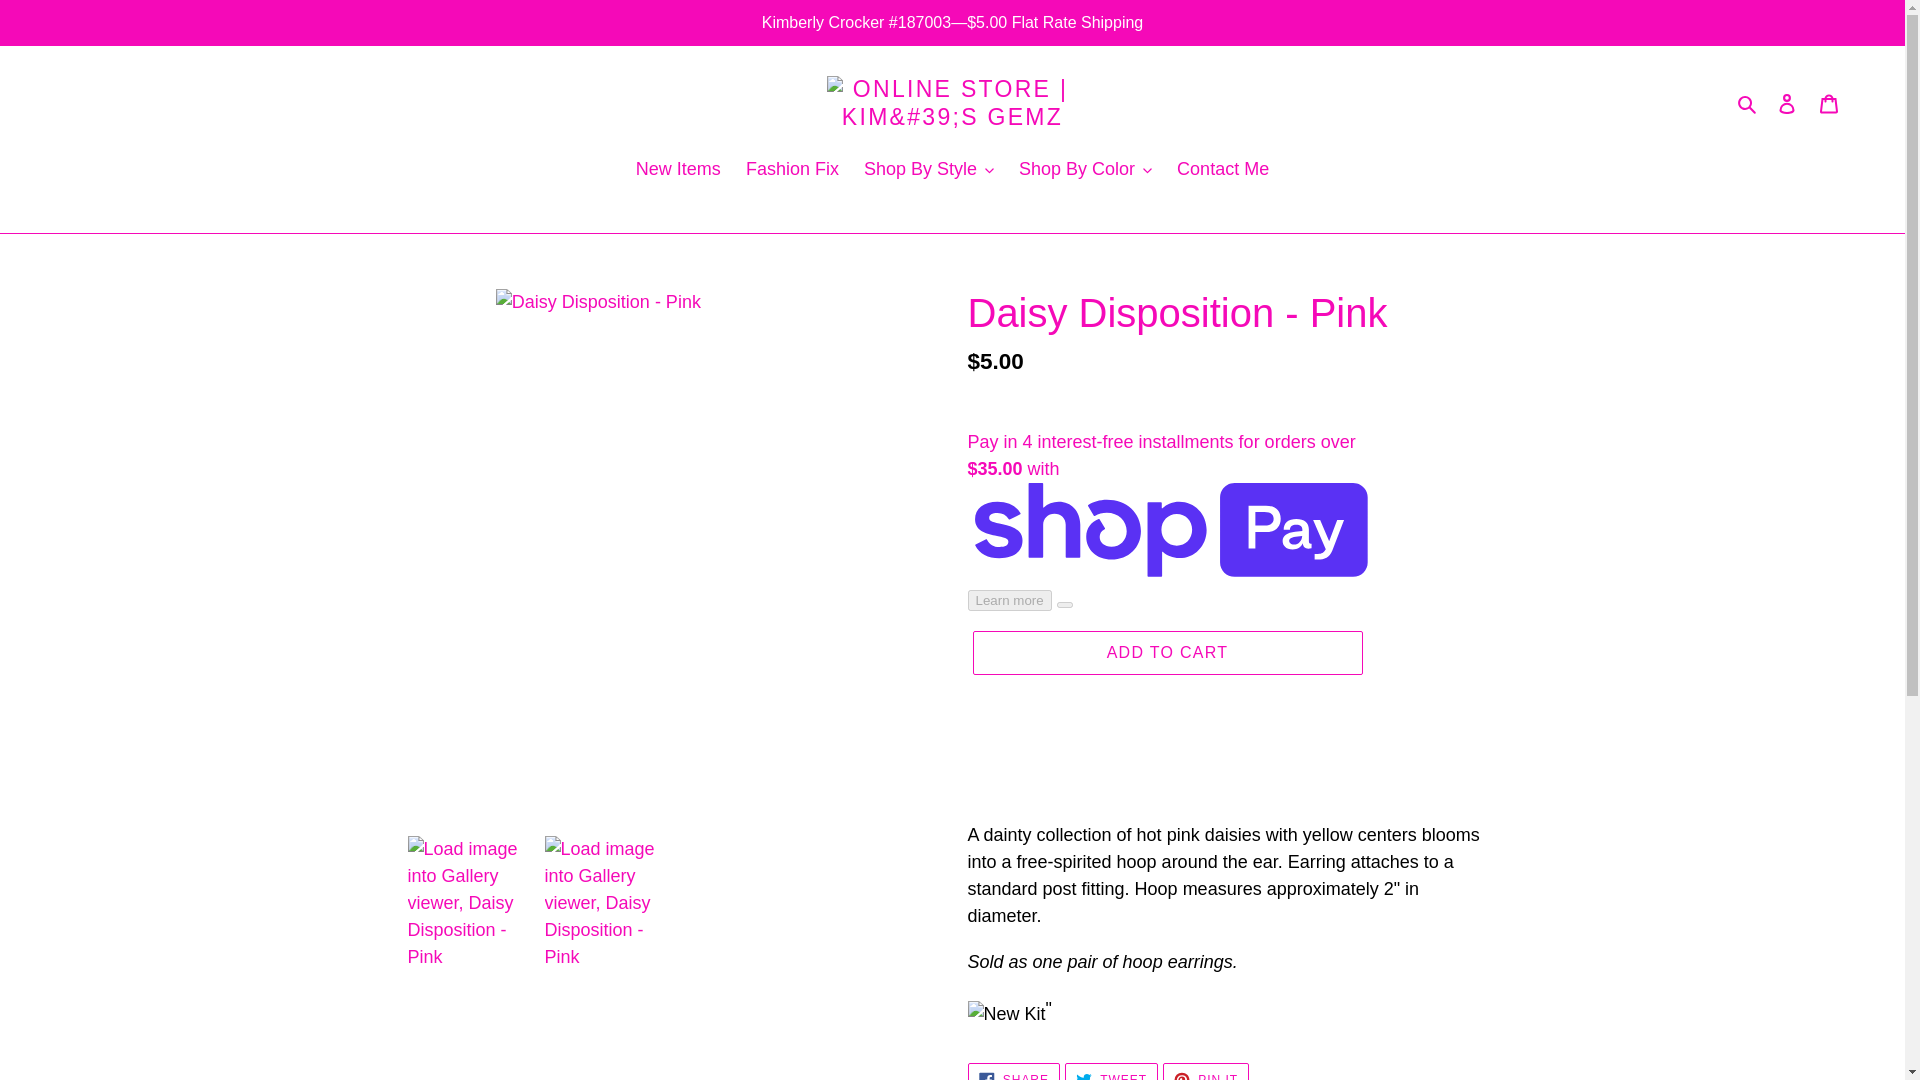  I want to click on Search, so click(1748, 102).